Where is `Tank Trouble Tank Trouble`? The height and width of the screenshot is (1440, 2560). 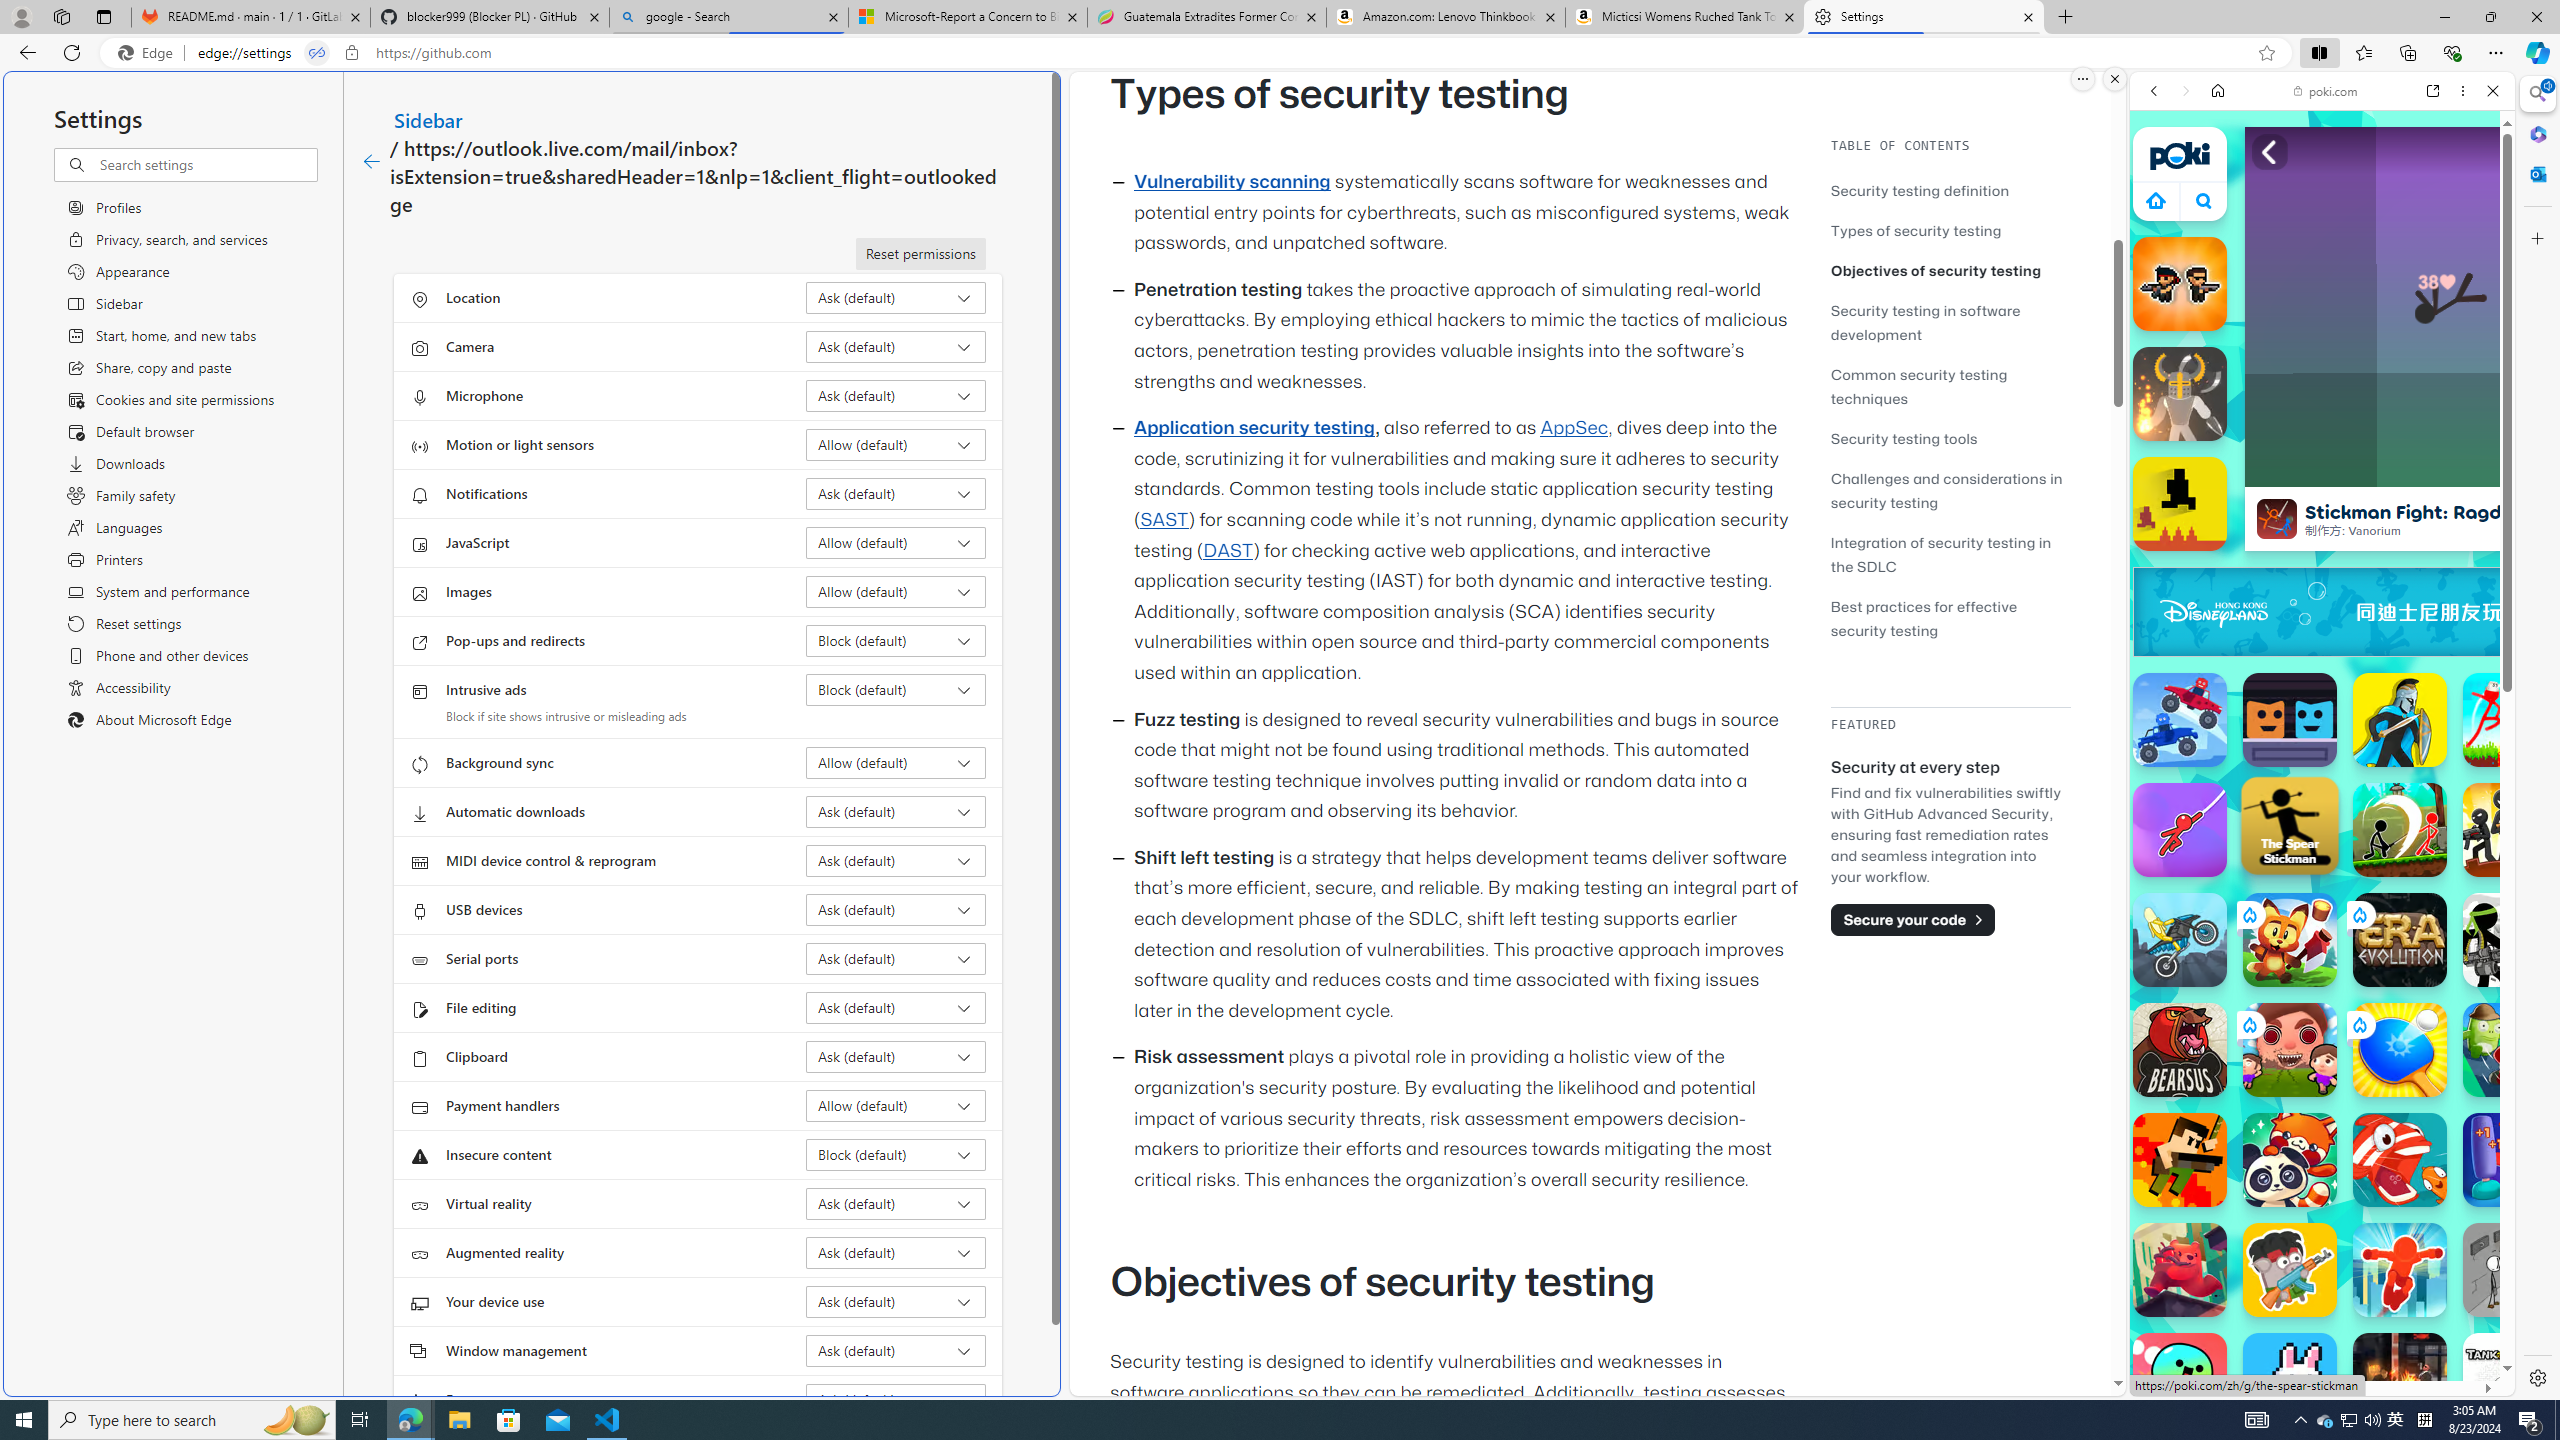
Tank Trouble Tank Trouble is located at coordinates (2510, 1380).